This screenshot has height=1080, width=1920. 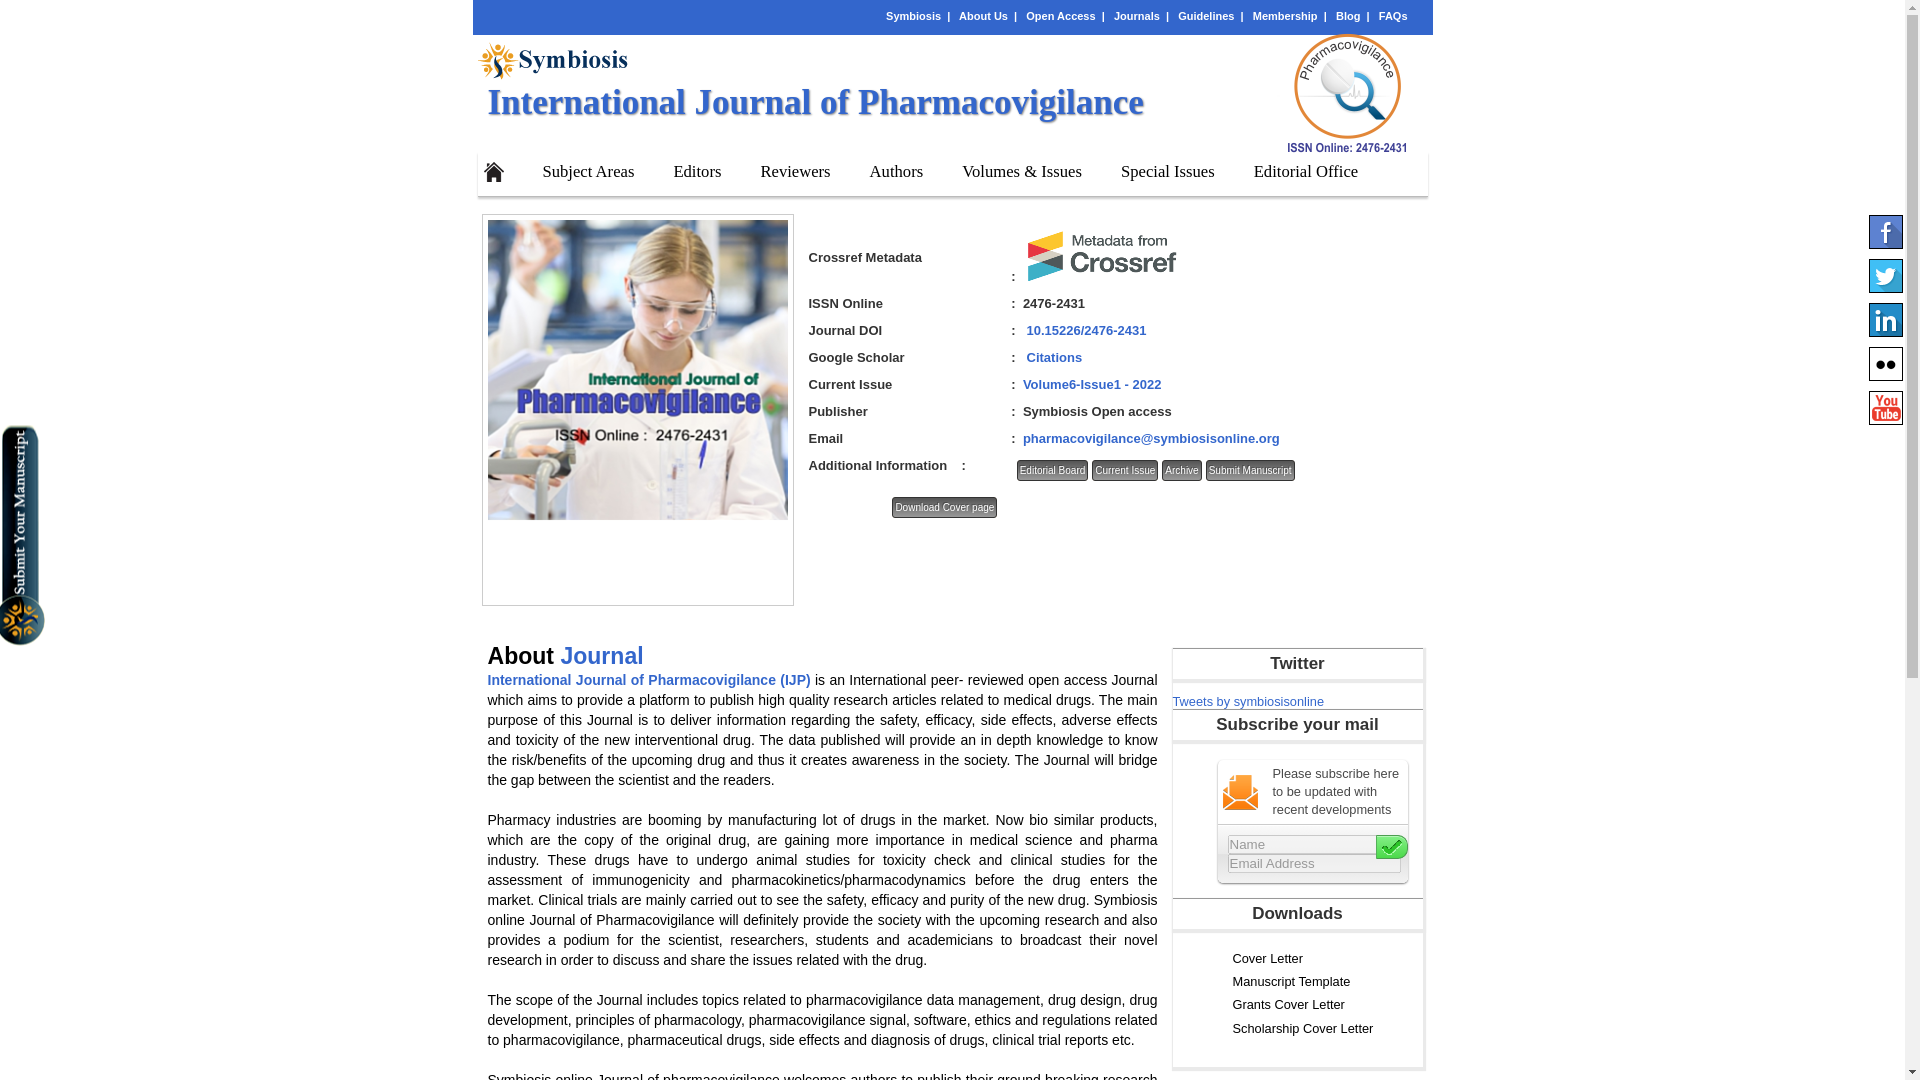 I want to click on Open Access, so click(x=1060, y=15).